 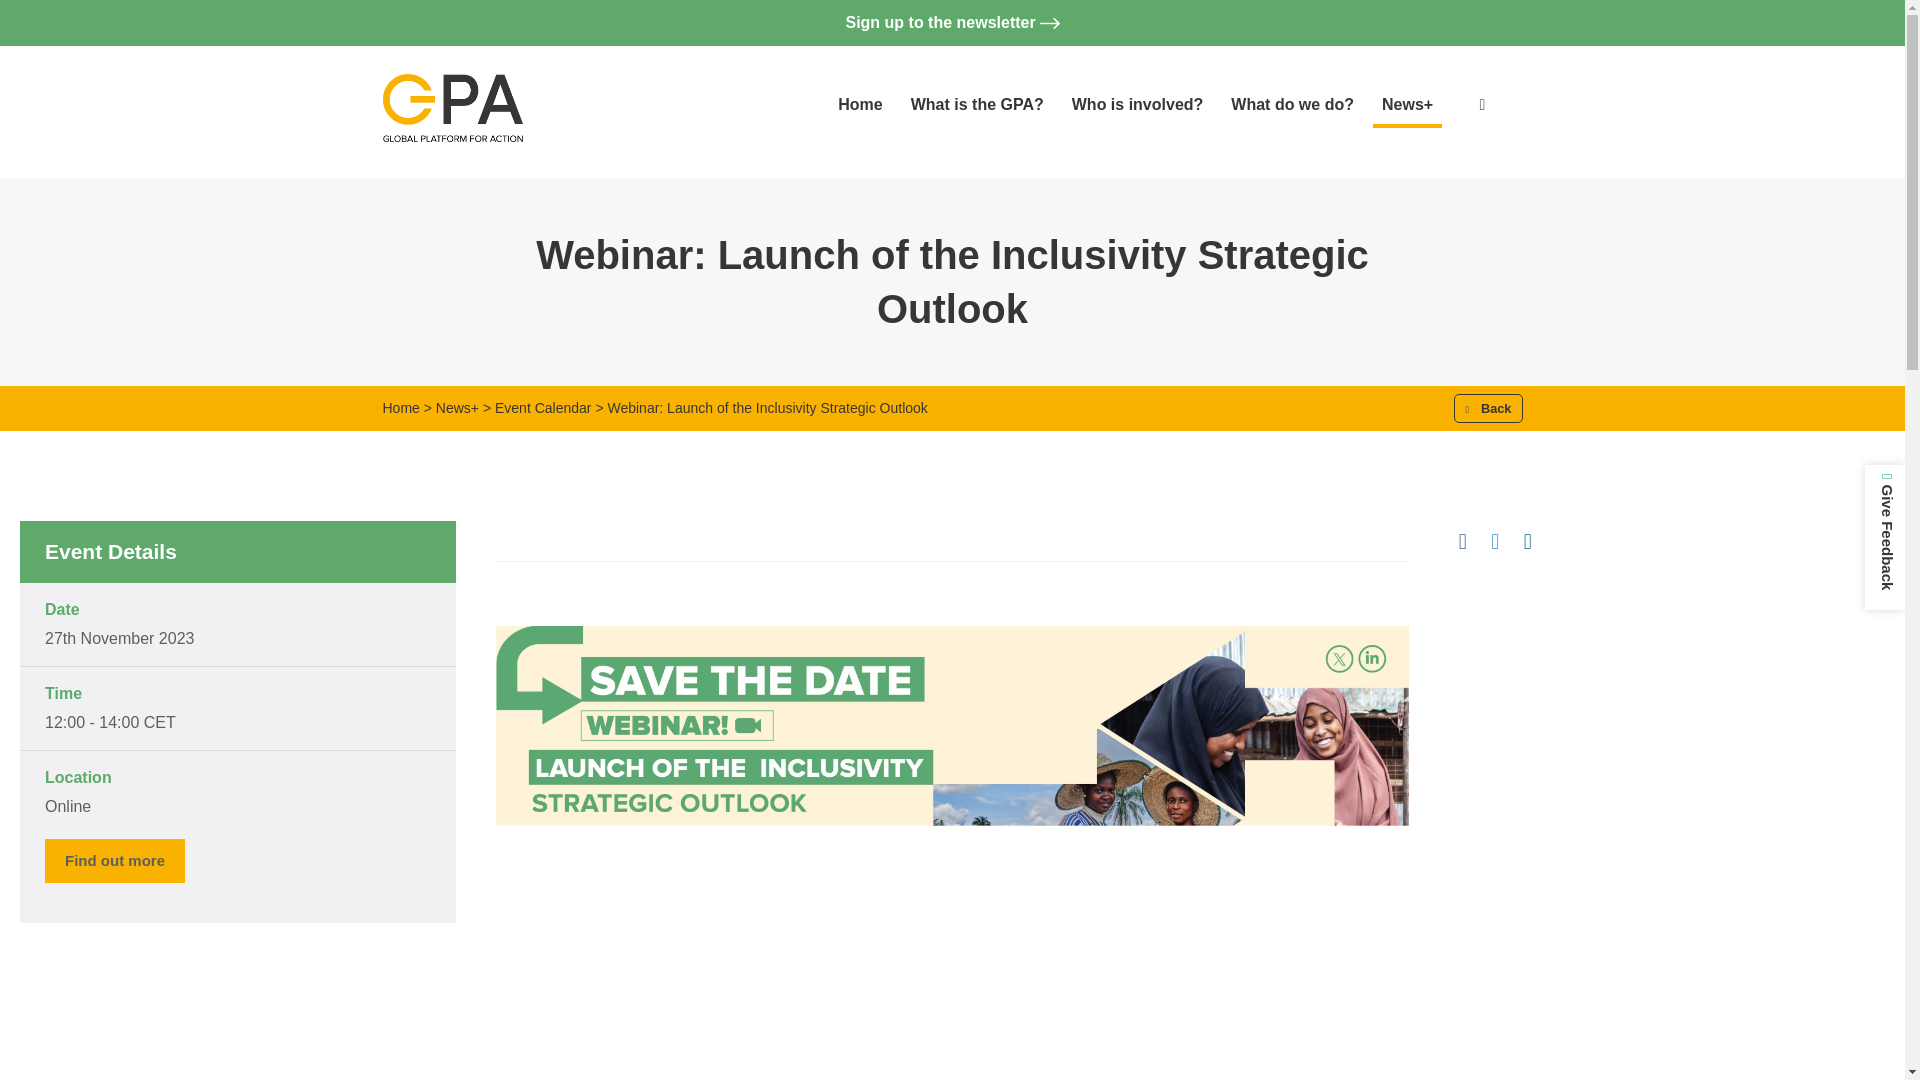 What do you see at coordinates (1462, 542) in the screenshot?
I see `Share on Facebook` at bounding box center [1462, 542].